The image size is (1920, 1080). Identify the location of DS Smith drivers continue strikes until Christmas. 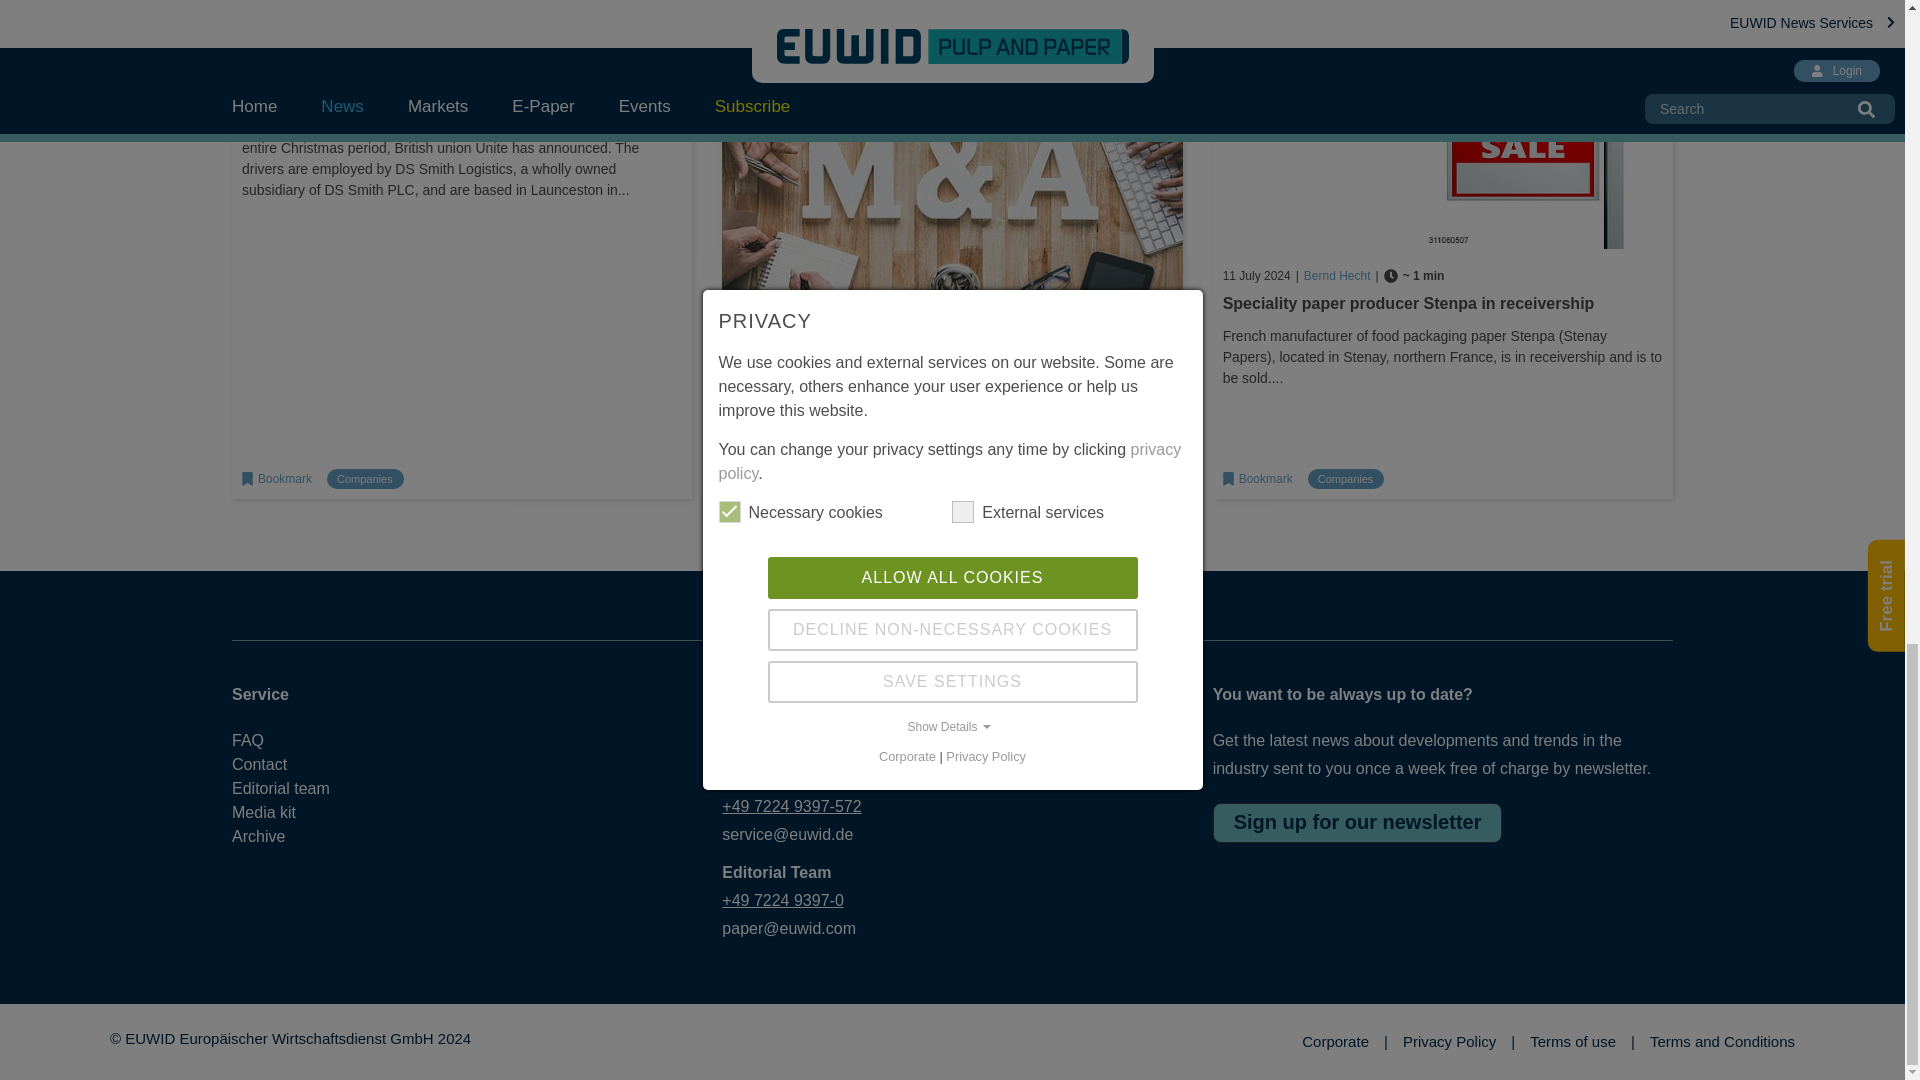
(430, 73).